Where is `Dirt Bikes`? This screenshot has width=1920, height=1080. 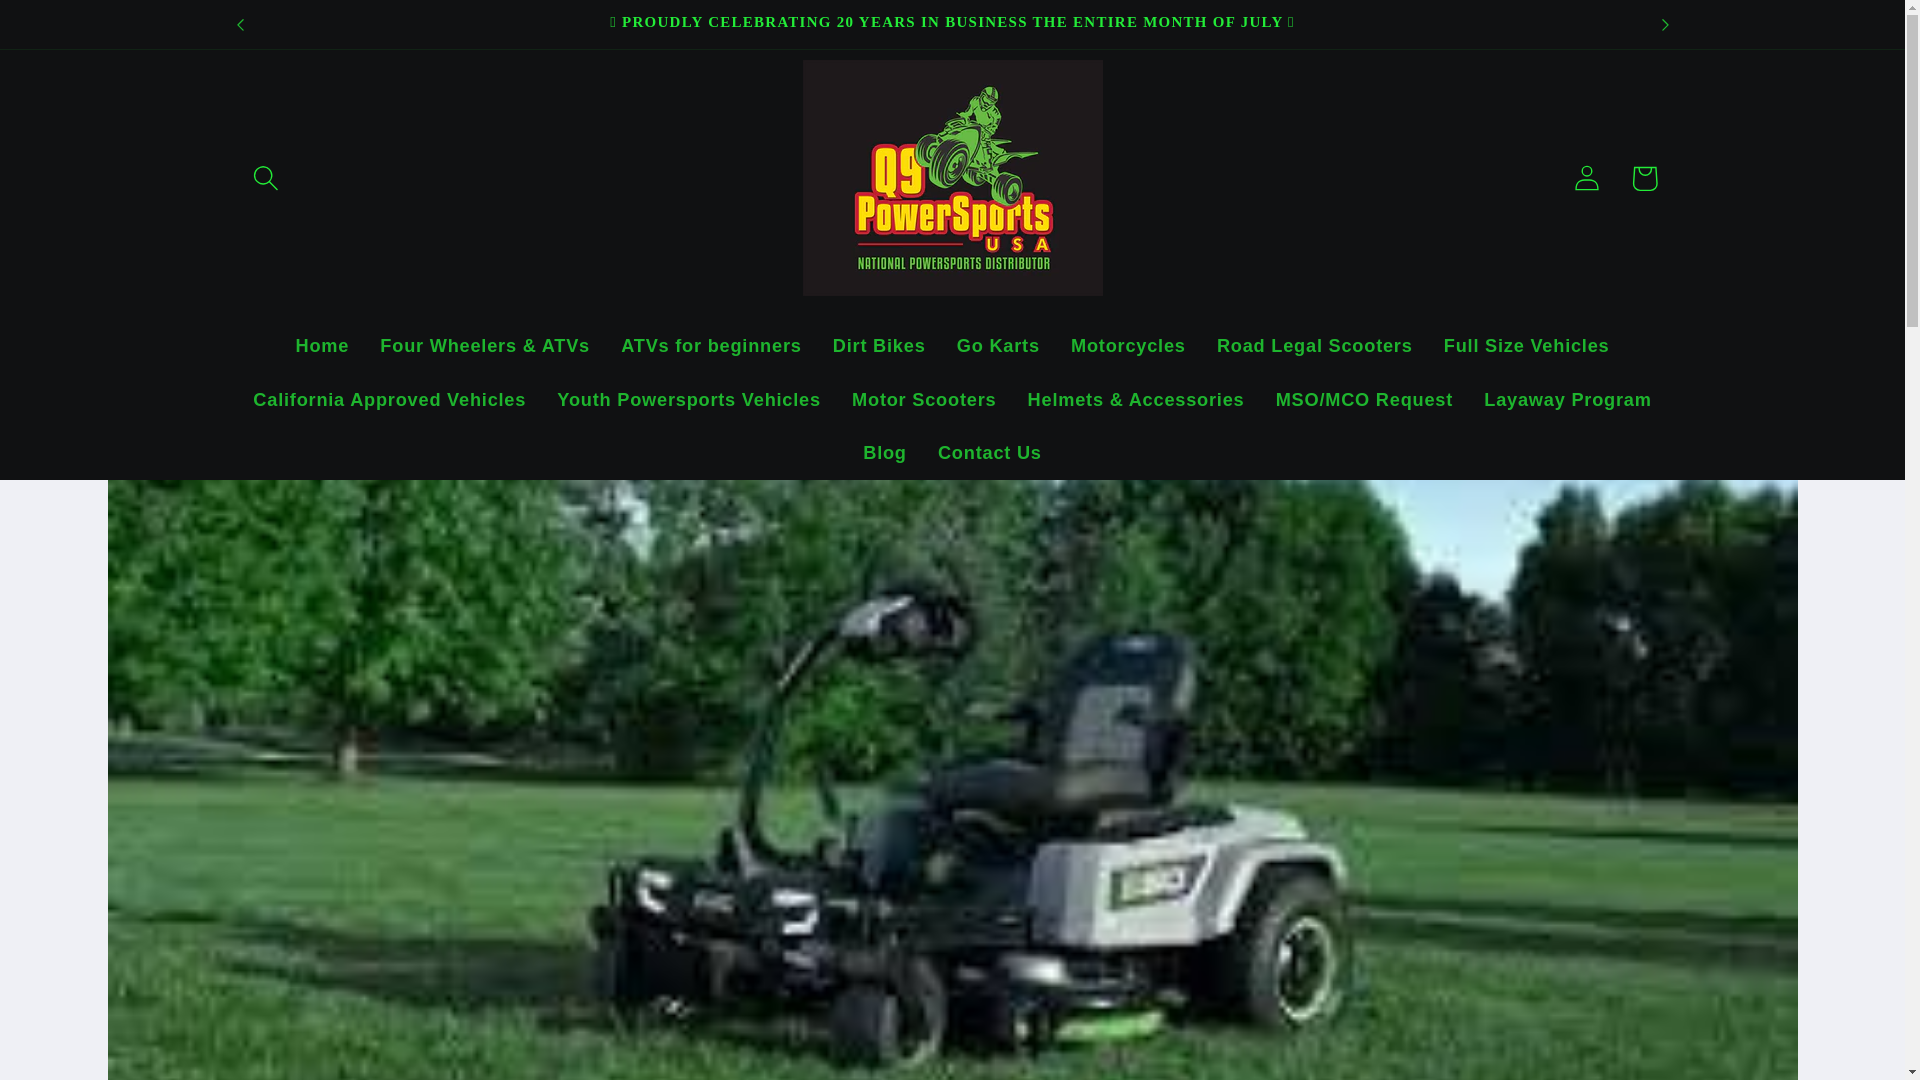 Dirt Bikes is located at coordinates (878, 346).